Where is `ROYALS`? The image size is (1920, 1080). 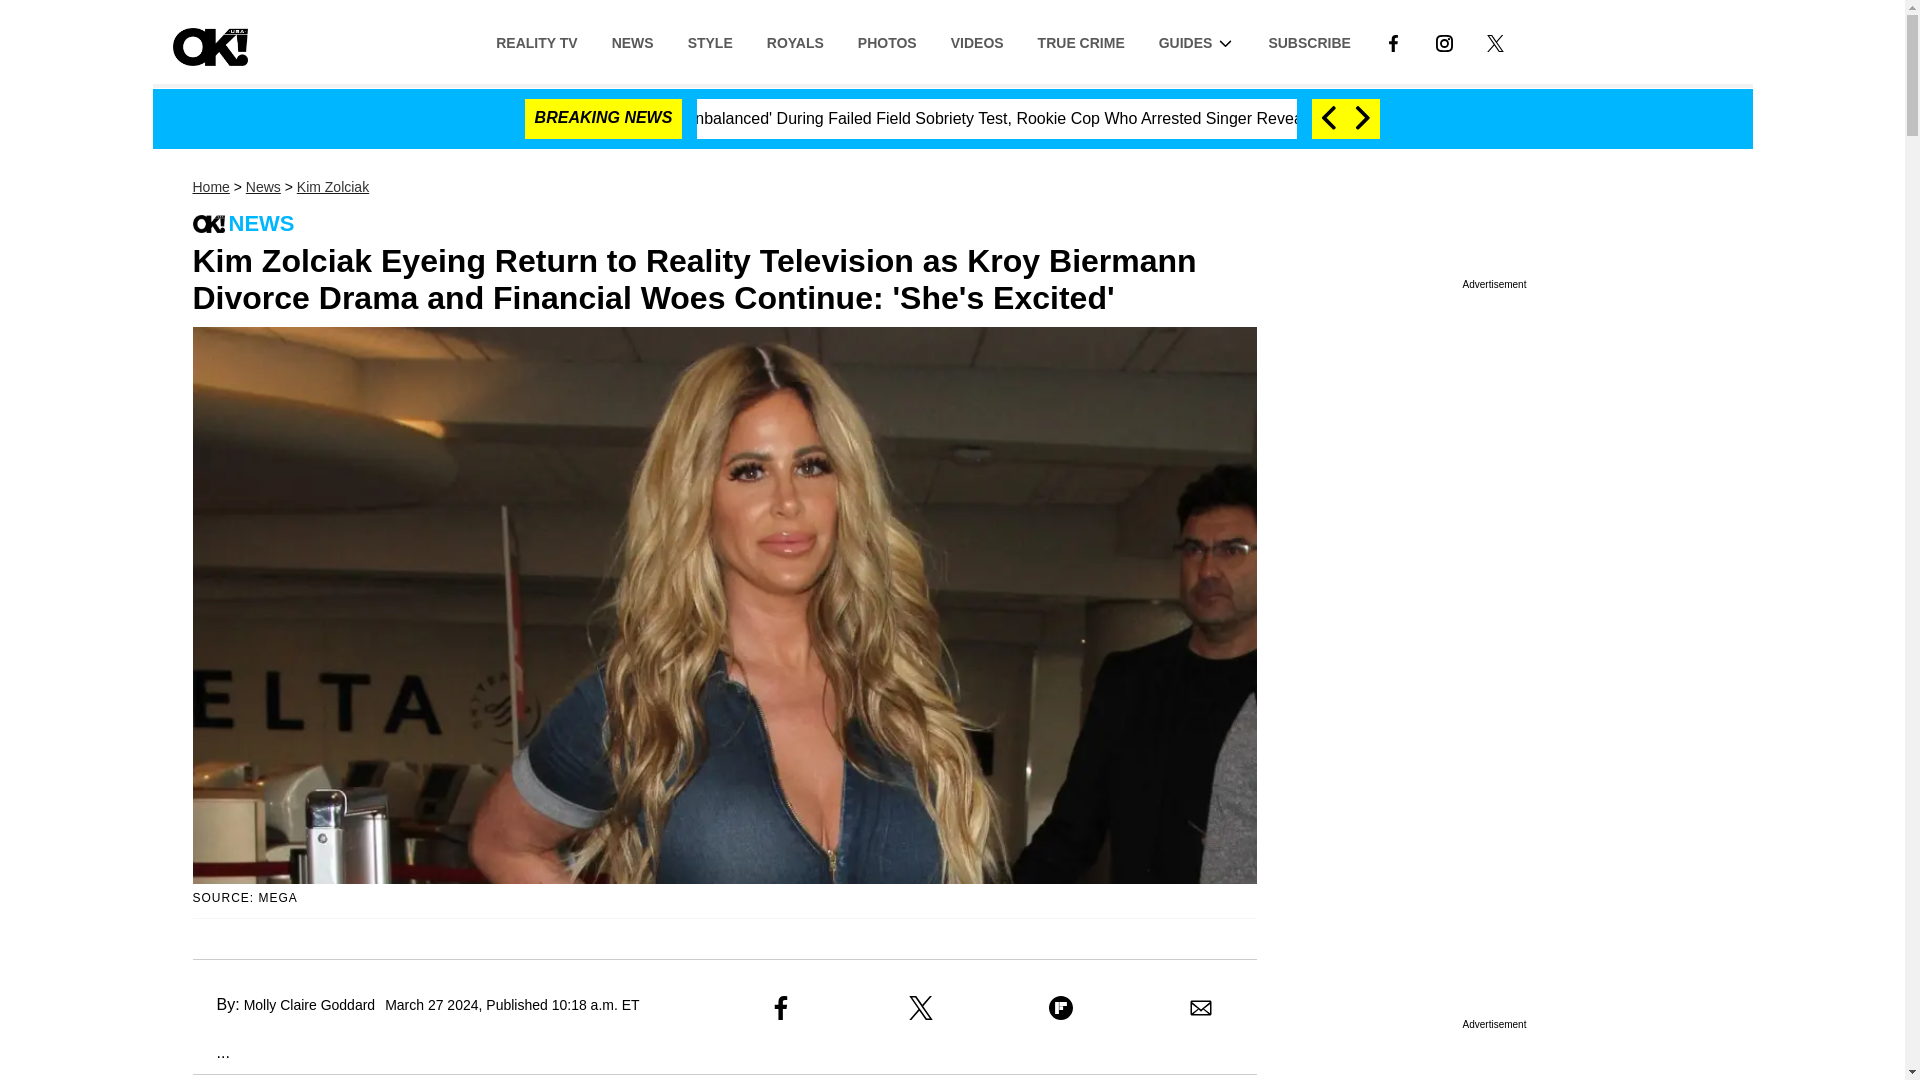
ROYALS is located at coordinates (795, 41).